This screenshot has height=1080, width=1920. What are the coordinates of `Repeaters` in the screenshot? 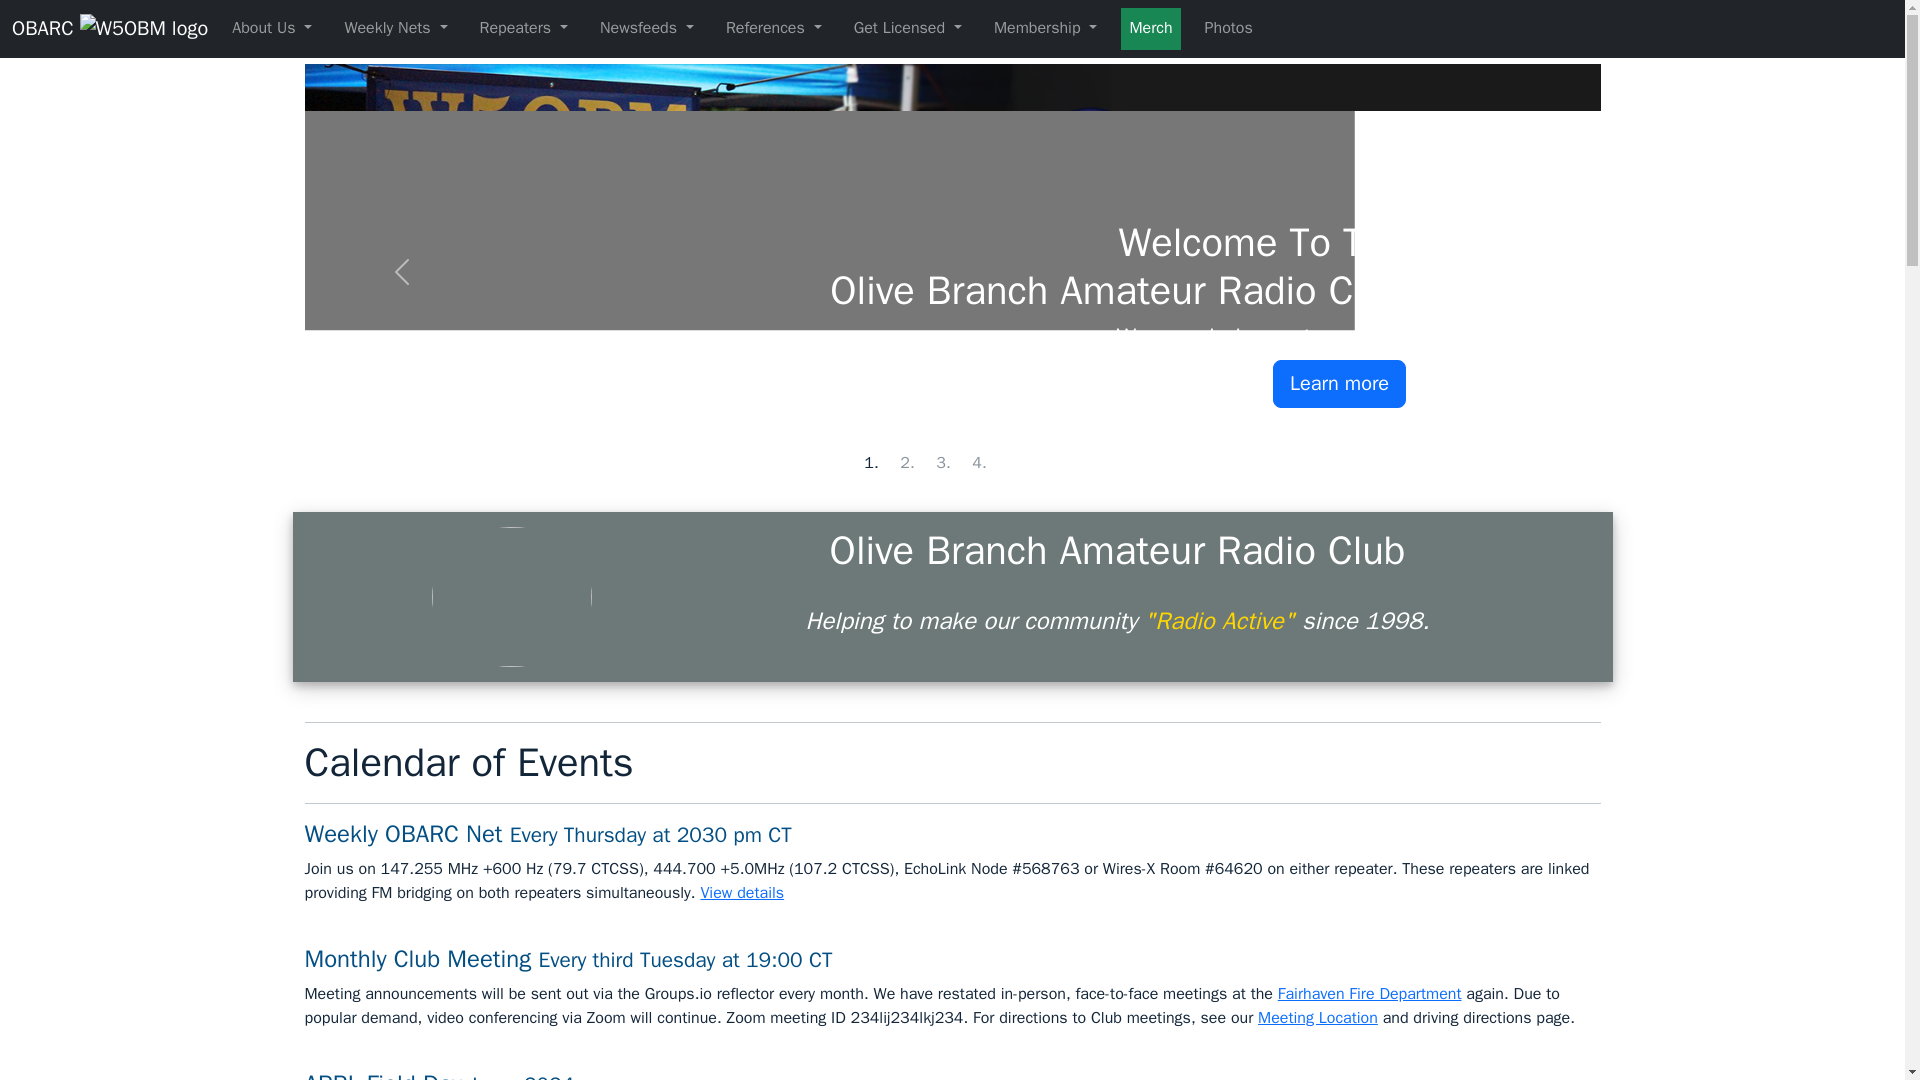 It's located at (524, 28).